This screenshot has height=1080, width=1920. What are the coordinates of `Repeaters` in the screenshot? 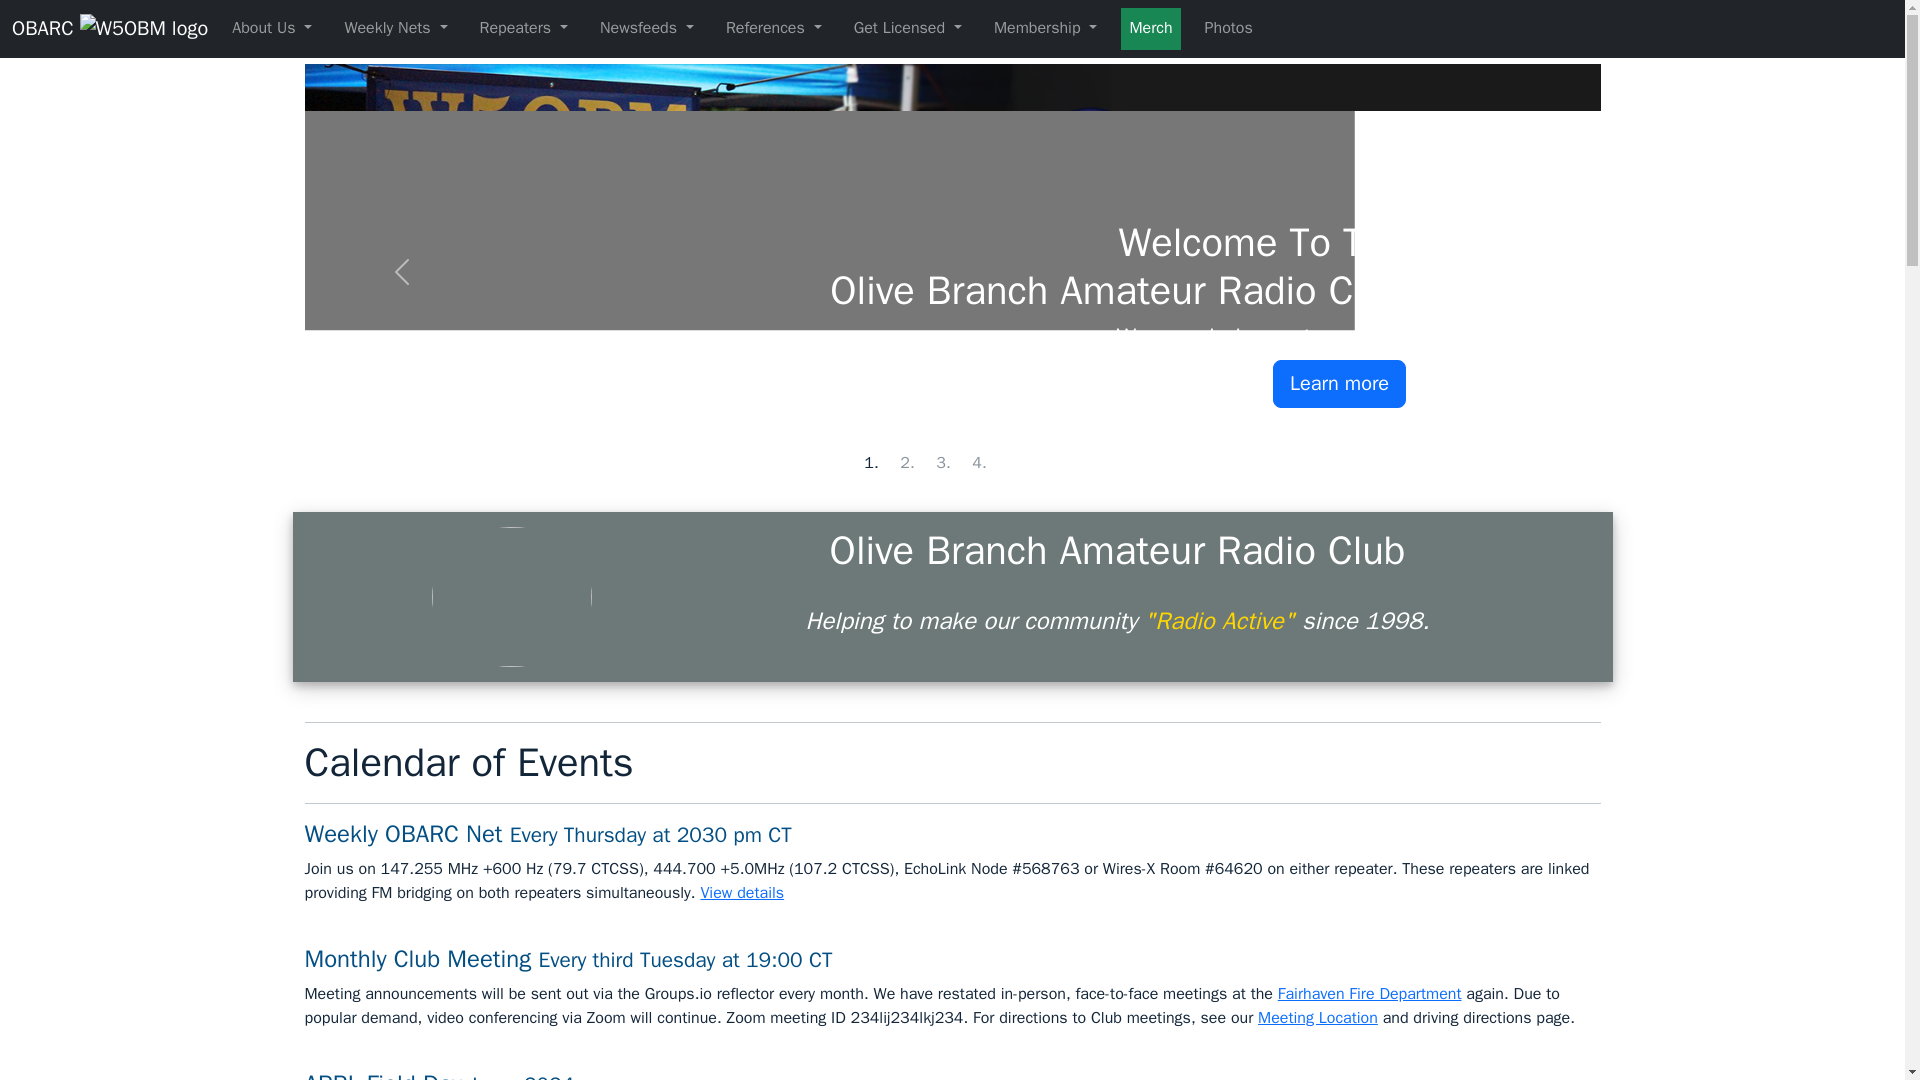 It's located at (524, 28).